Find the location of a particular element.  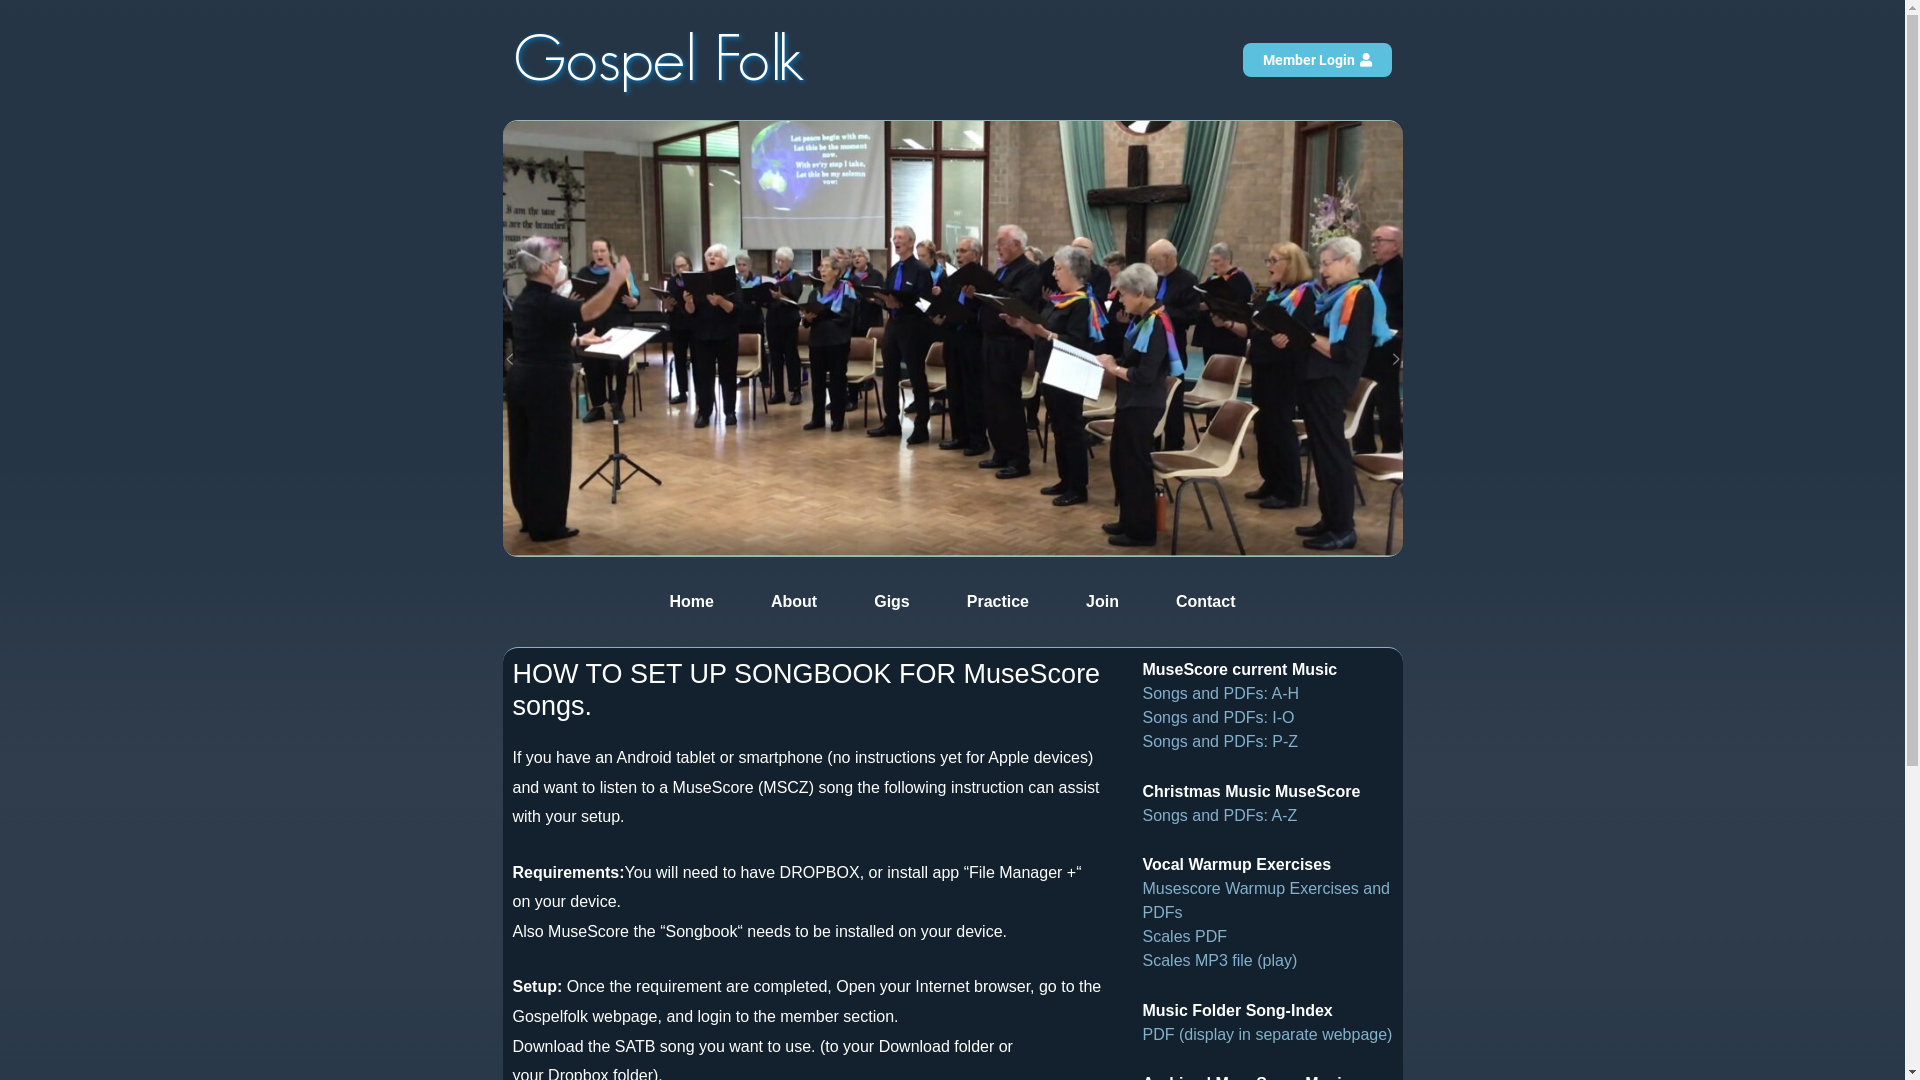

Songs and PDFs: P-Z is located at coordinates (1220, 742).